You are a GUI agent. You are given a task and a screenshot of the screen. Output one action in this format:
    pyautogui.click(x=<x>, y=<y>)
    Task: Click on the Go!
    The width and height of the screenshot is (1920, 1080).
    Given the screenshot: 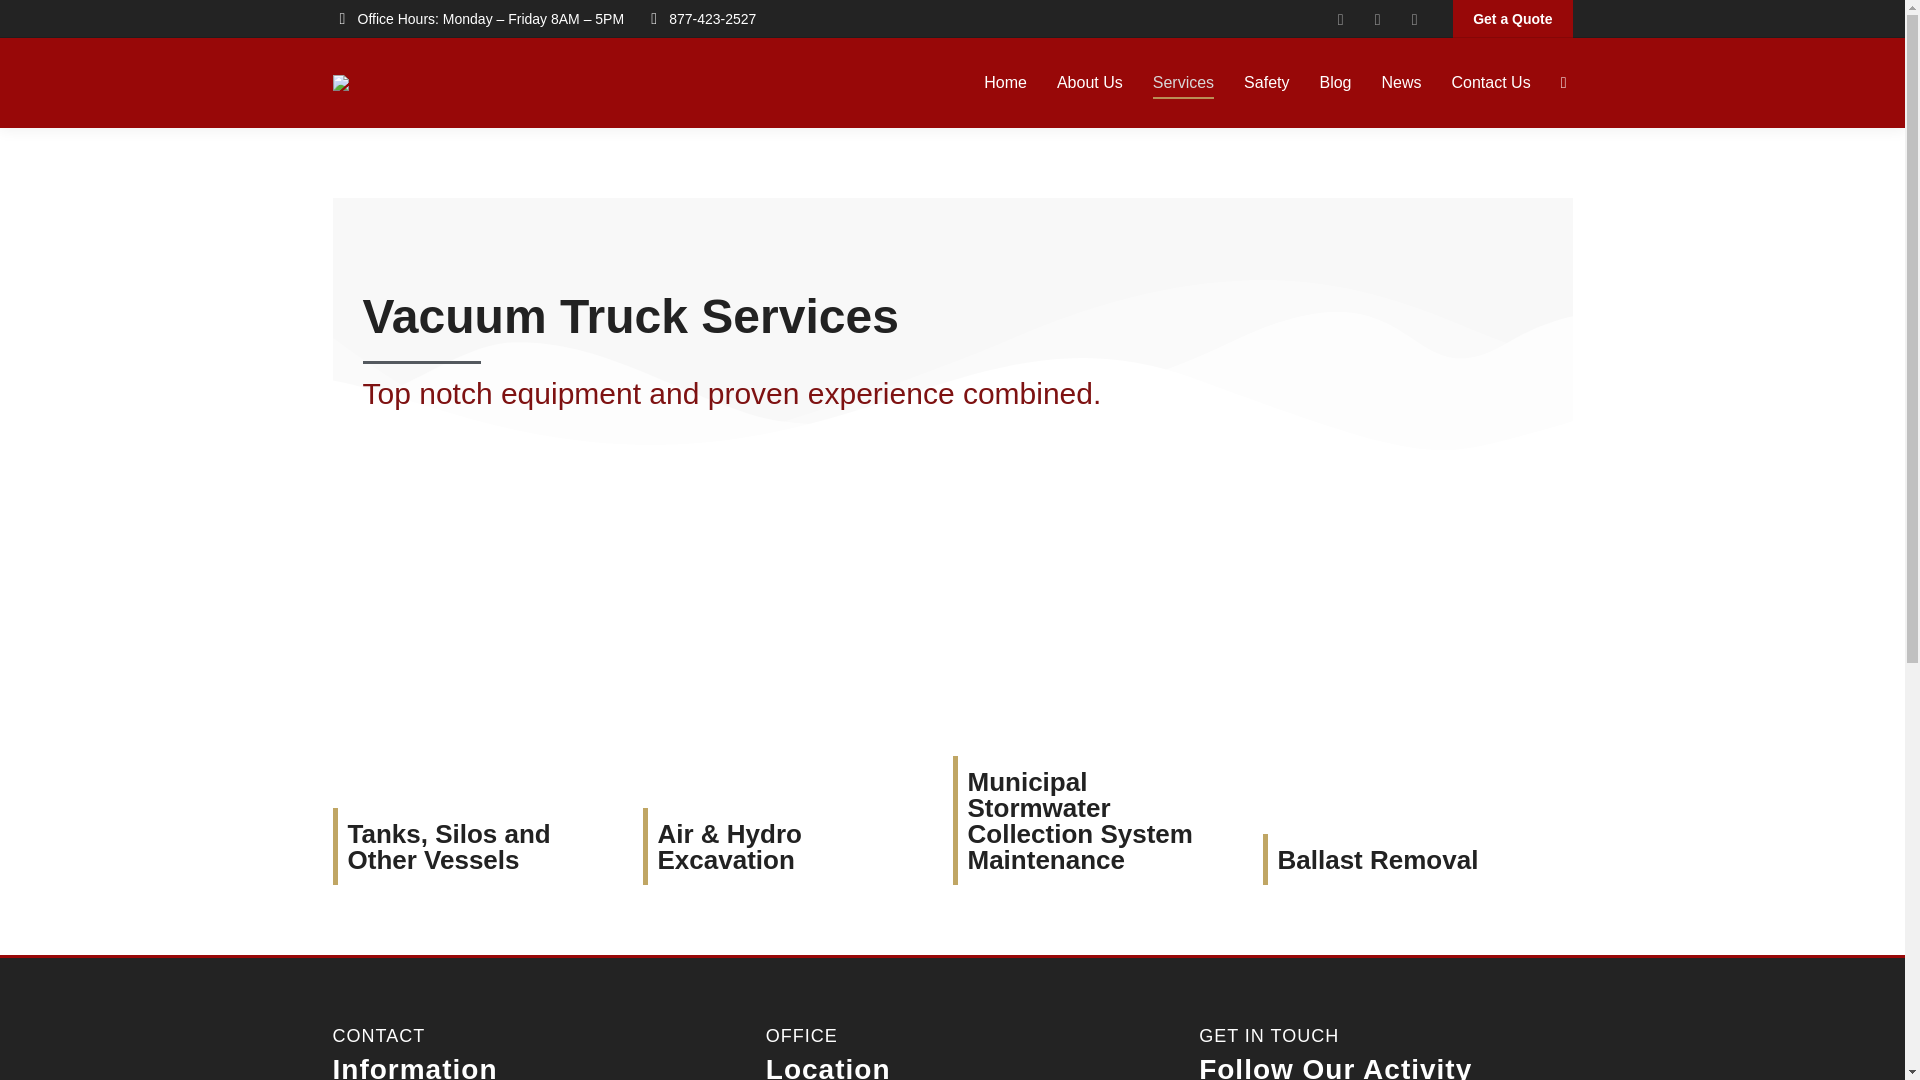 What is the action you would take?
    pyautogui.click(x=32, y=22)
    